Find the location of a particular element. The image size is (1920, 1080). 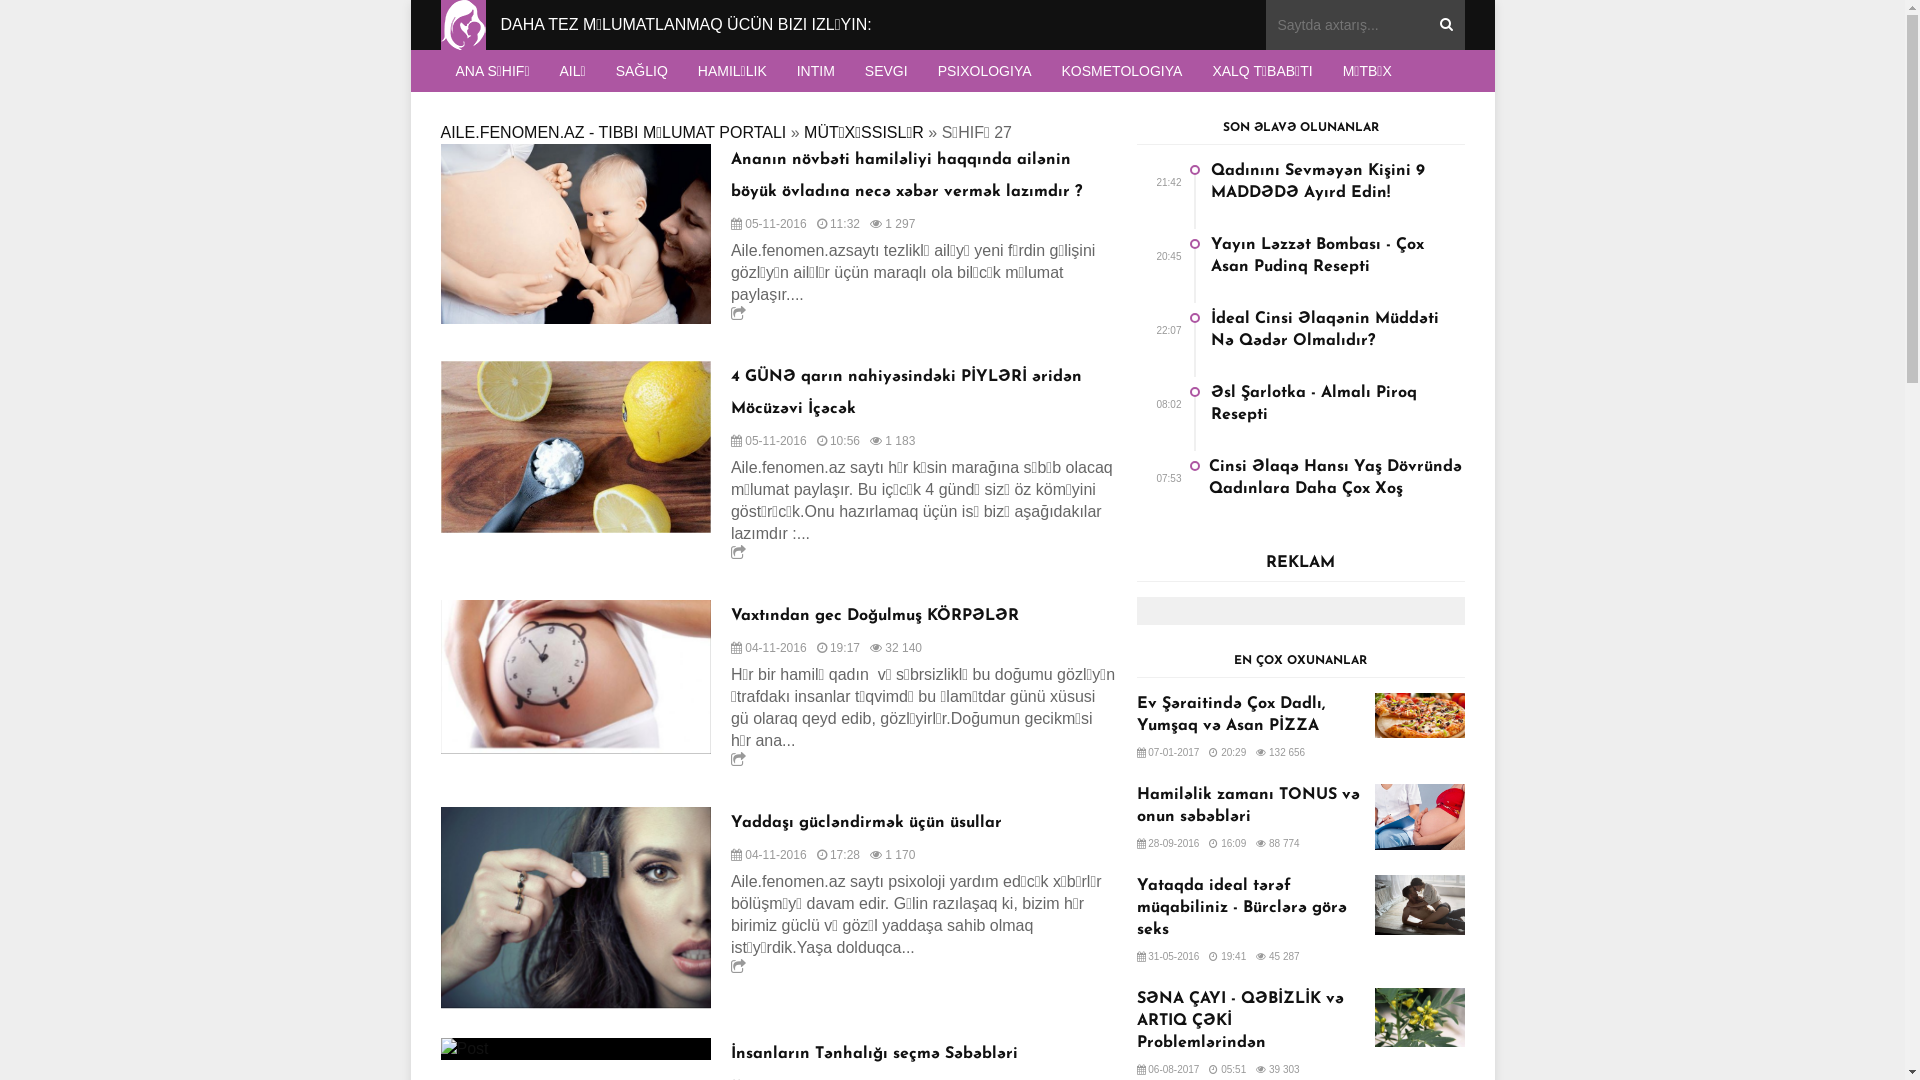

KOSMETOLOGIYA is located at coordinates (1122, 71).